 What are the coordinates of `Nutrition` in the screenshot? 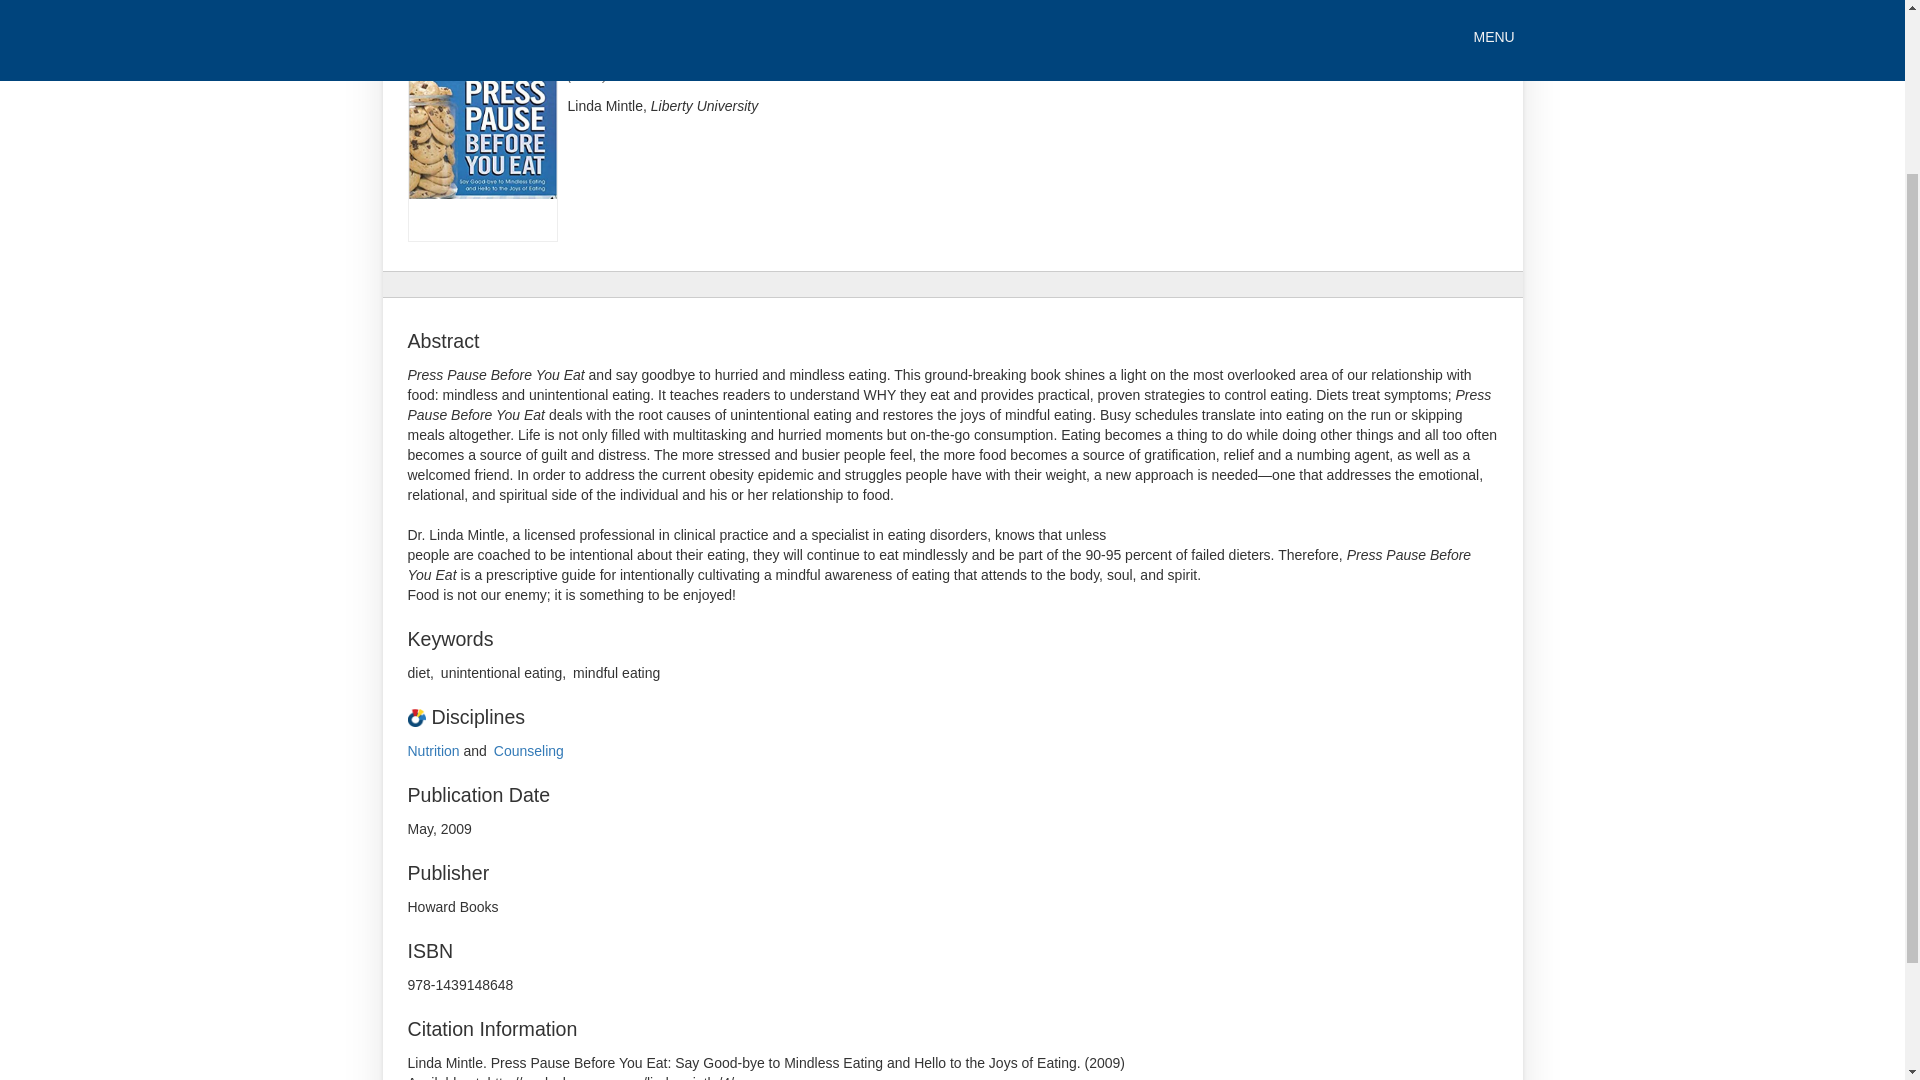 It's located at (434, 751).